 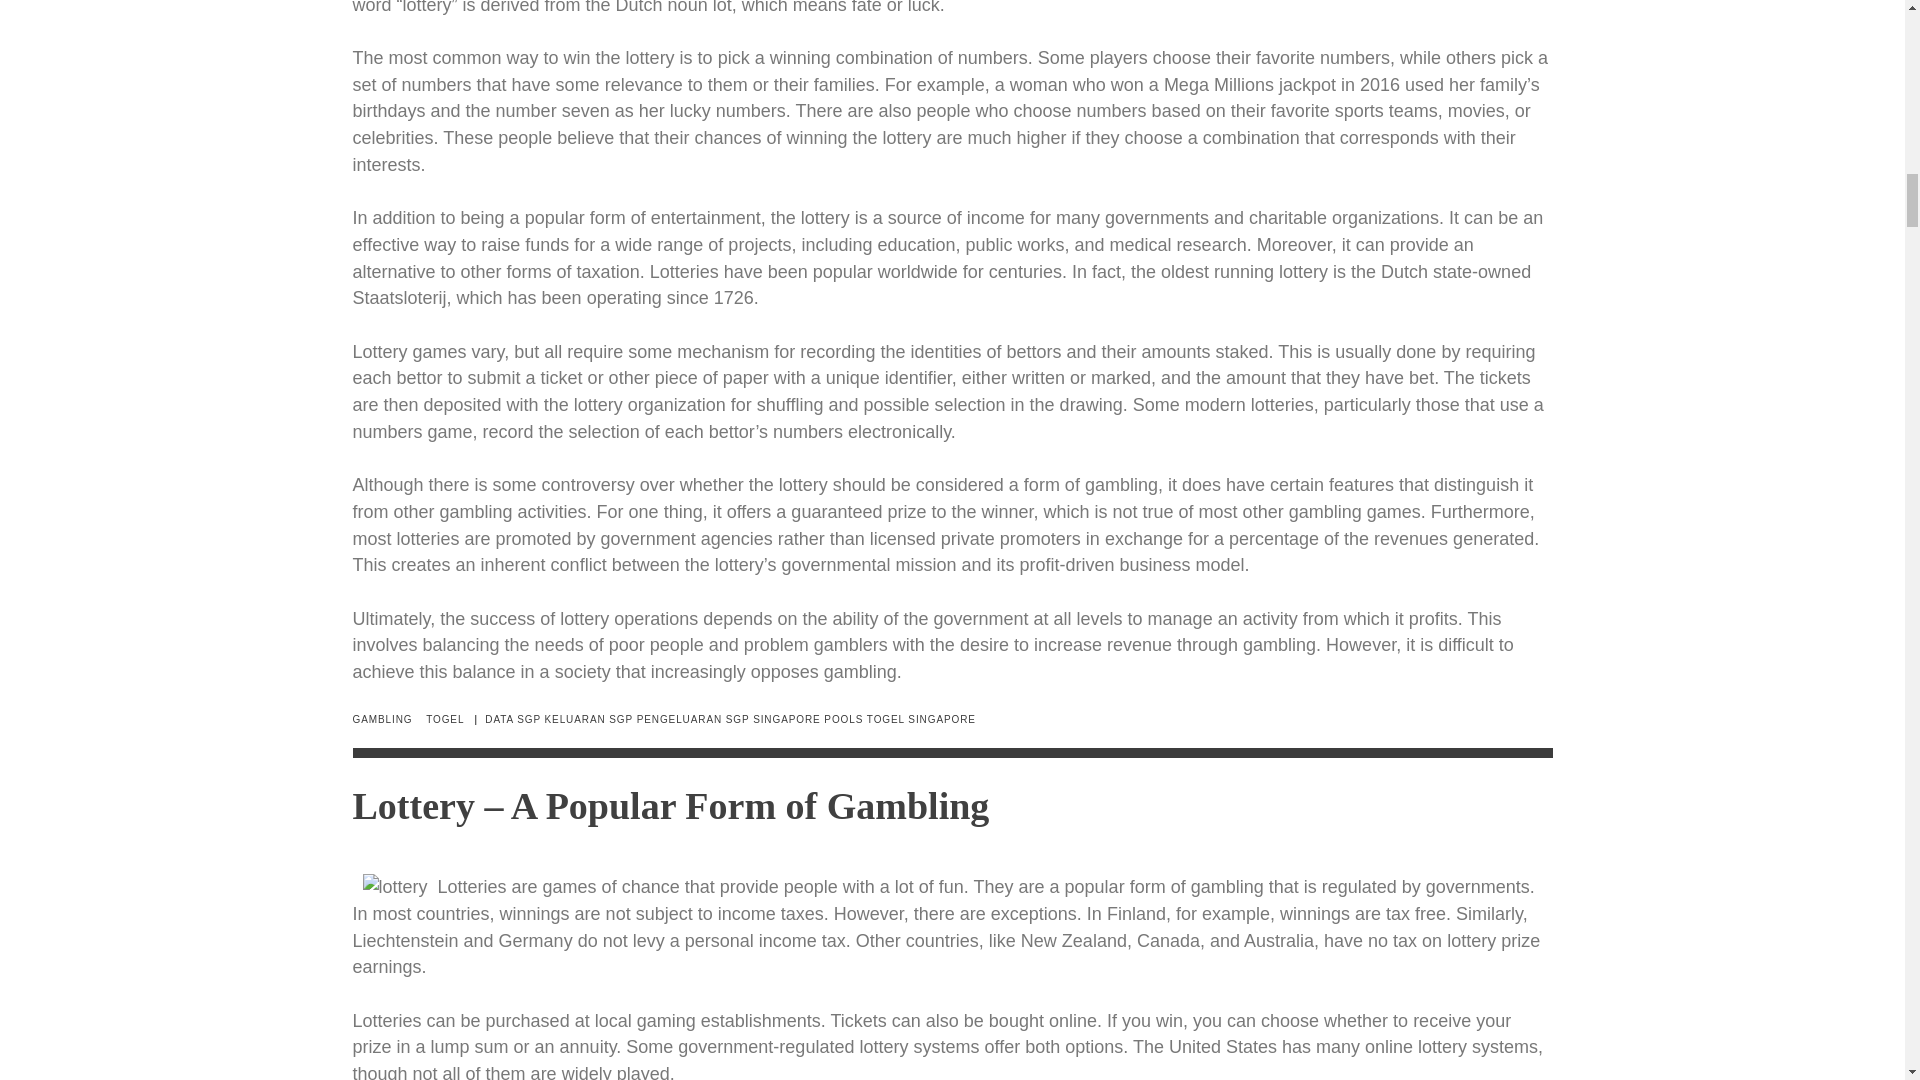 What do you see at coordinates (445, 718) in the screenshot?
I see `TOGEL` at bounding box center [445, 718].